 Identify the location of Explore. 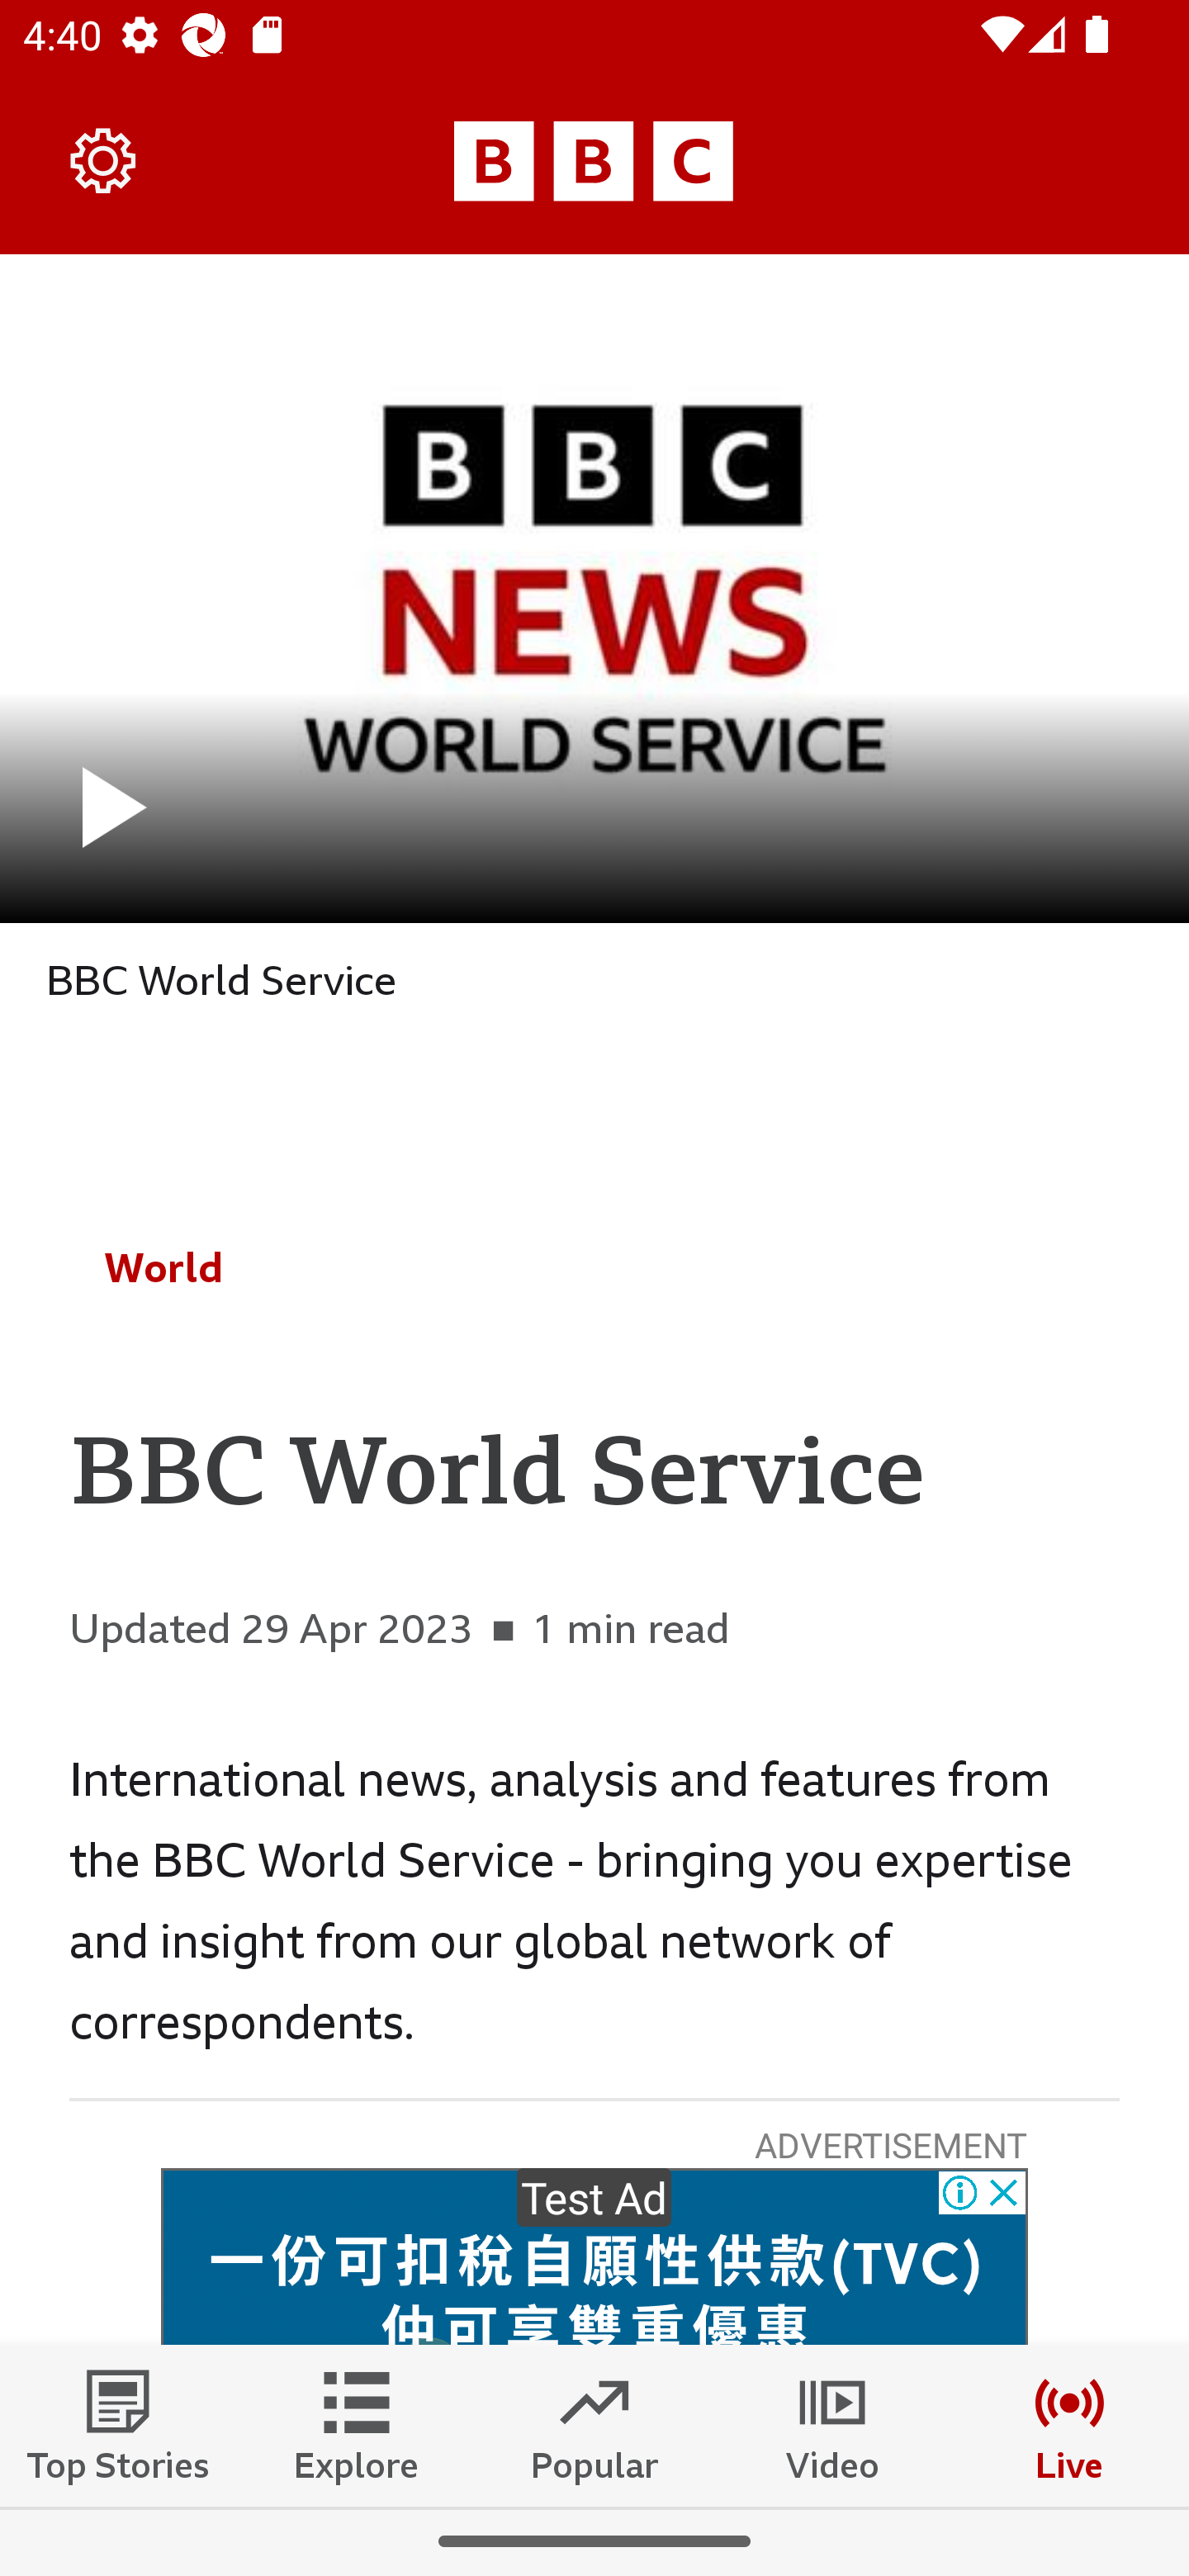
(357, 2425).